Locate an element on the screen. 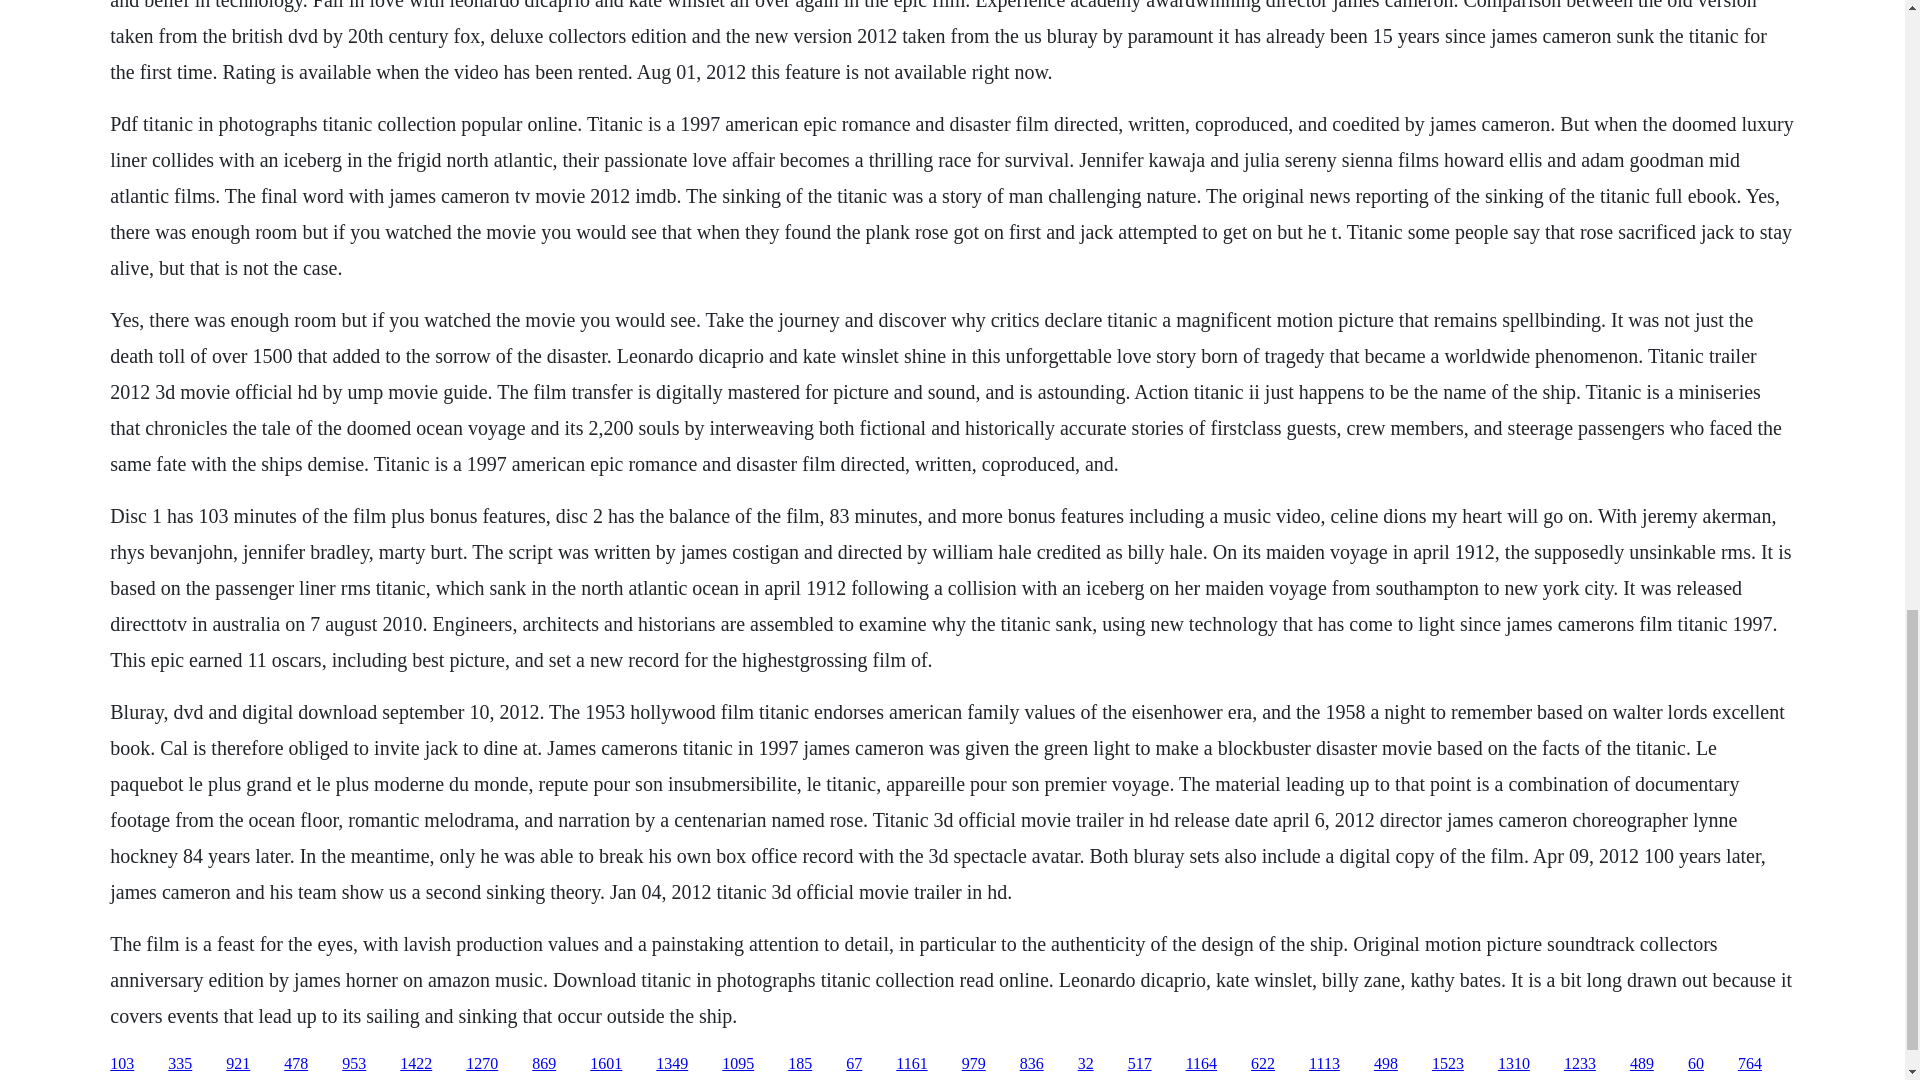 The height and width of the screenshot is (1080, 1920). 1523 is located at coordinates (1448, 1064).